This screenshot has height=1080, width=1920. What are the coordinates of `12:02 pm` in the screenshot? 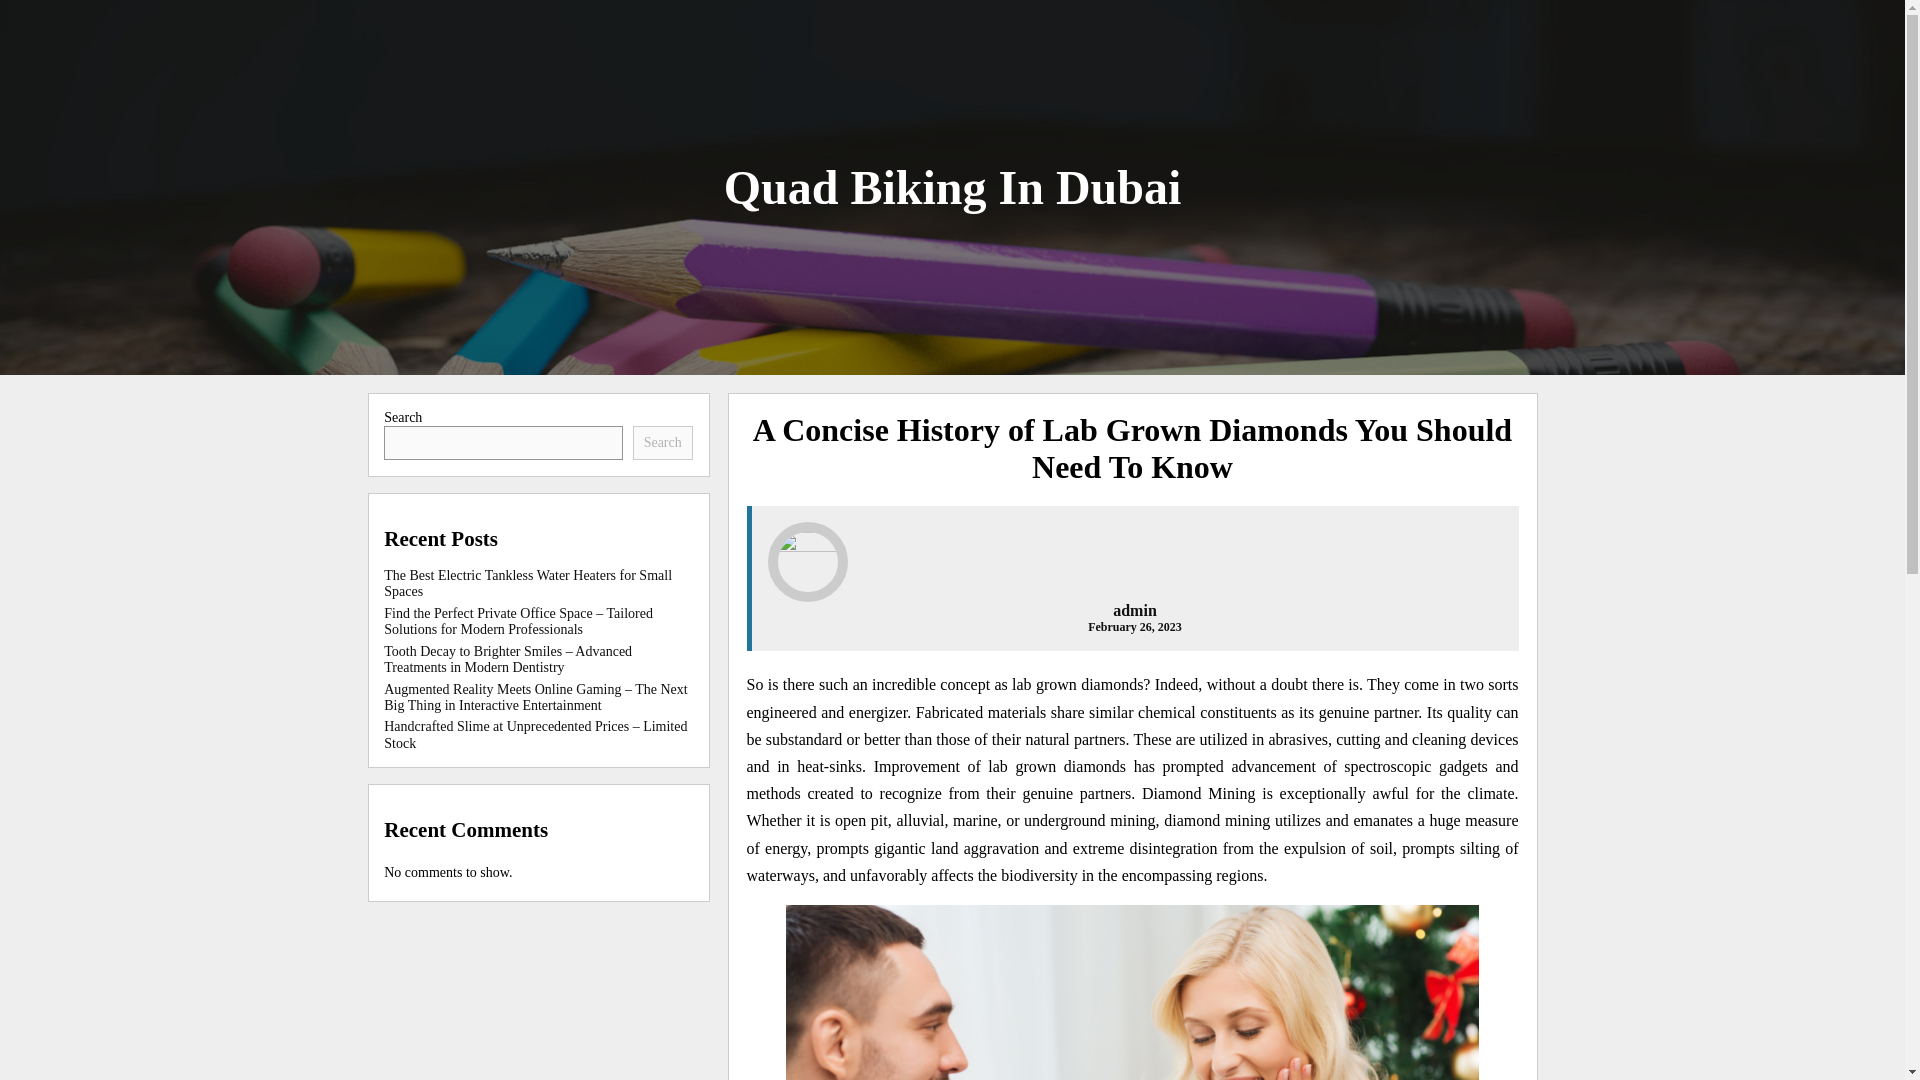 It's located at (1135, 626).